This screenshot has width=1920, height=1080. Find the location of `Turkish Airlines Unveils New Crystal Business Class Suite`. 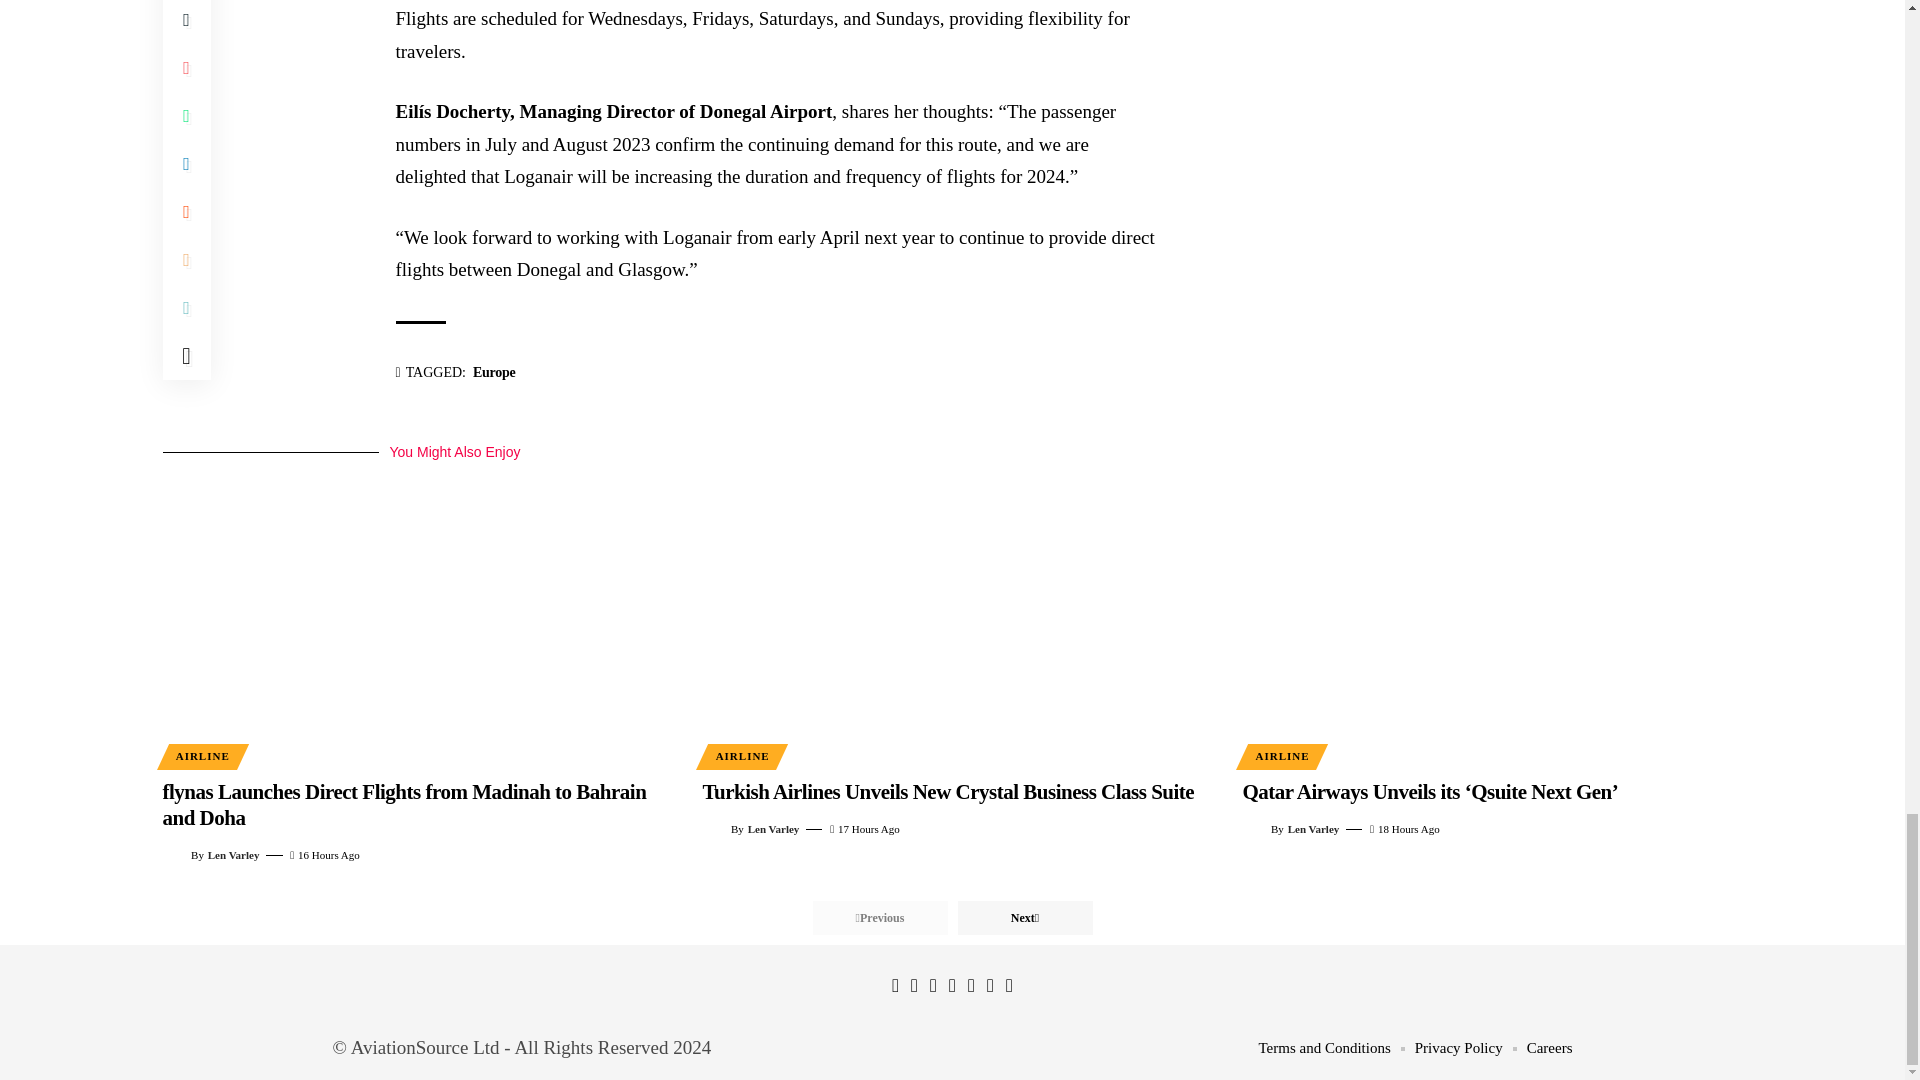

Turkish Airlines Unveils New Crystal Business Class Suite is located at coordinates (952, 614).